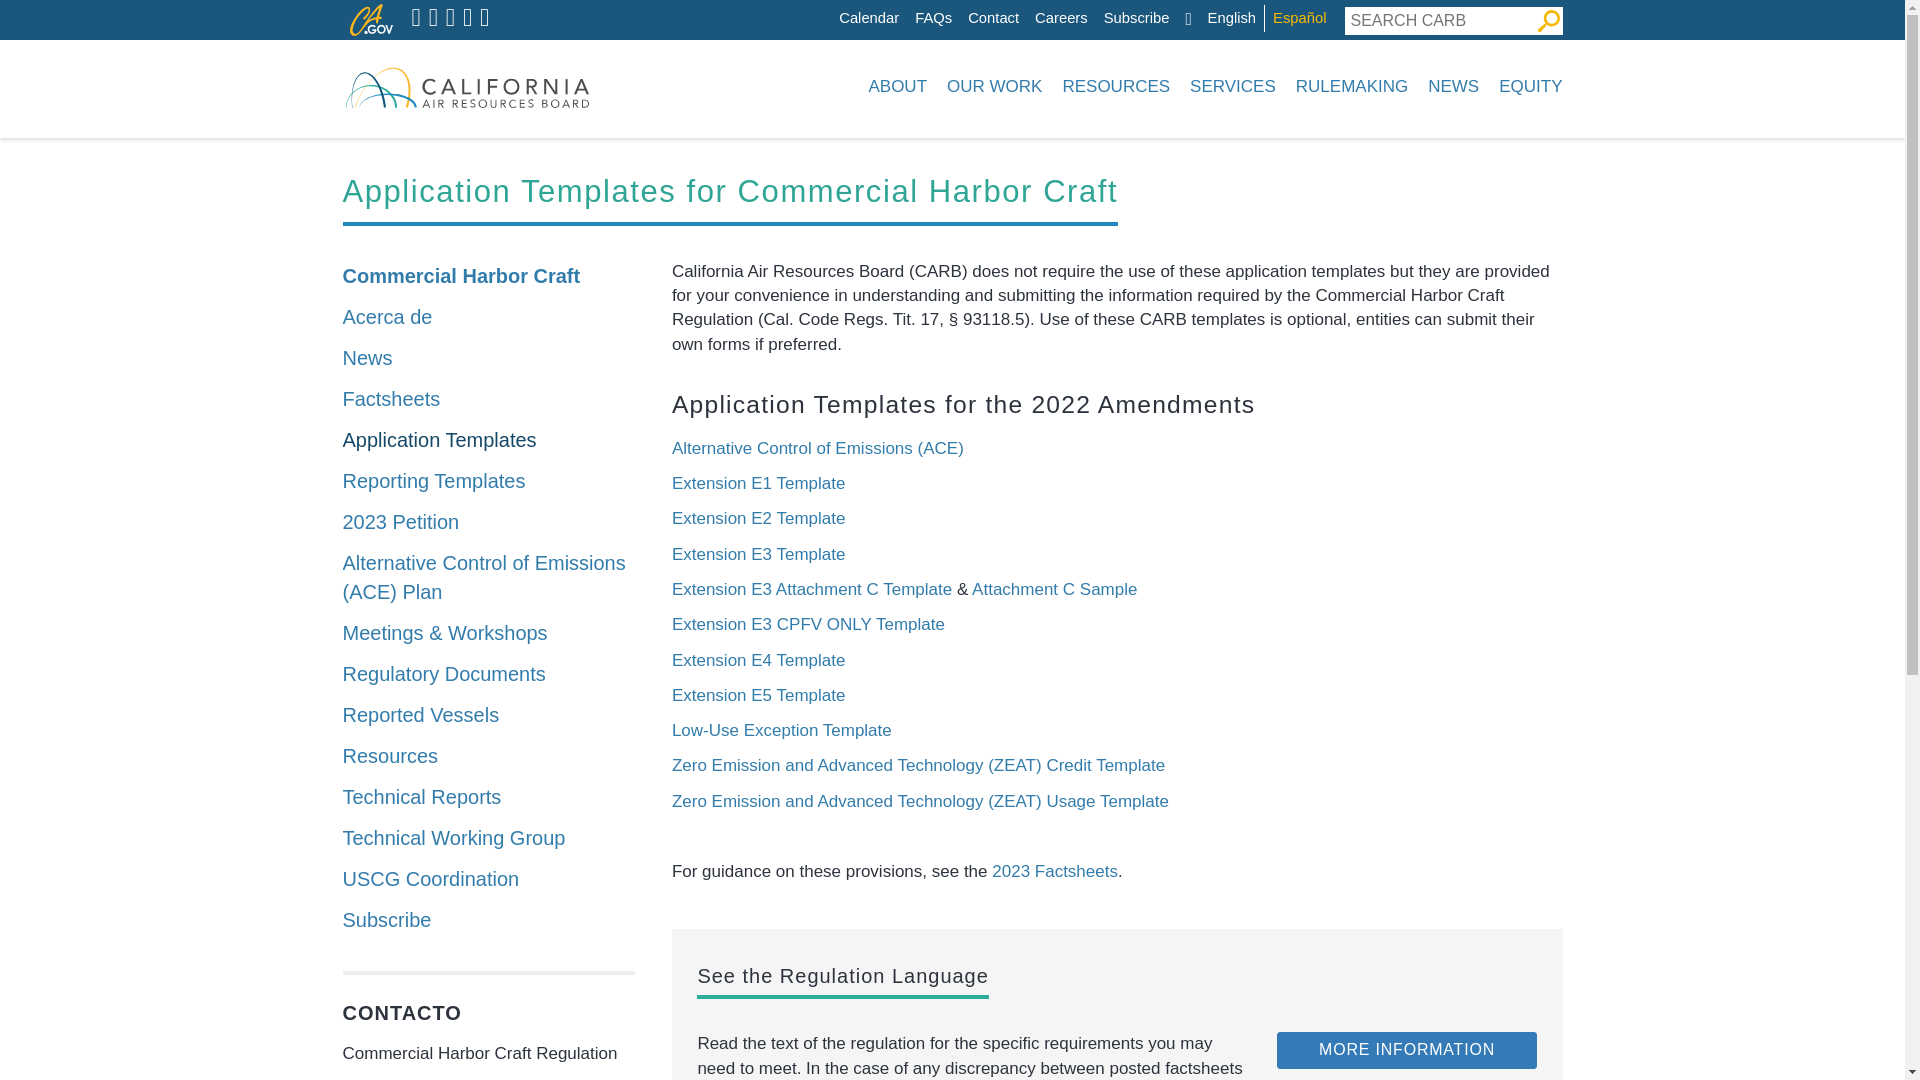 The height and width of the screenshot is (1080, 1920). I want to click on Calendar, so click(868, 18).